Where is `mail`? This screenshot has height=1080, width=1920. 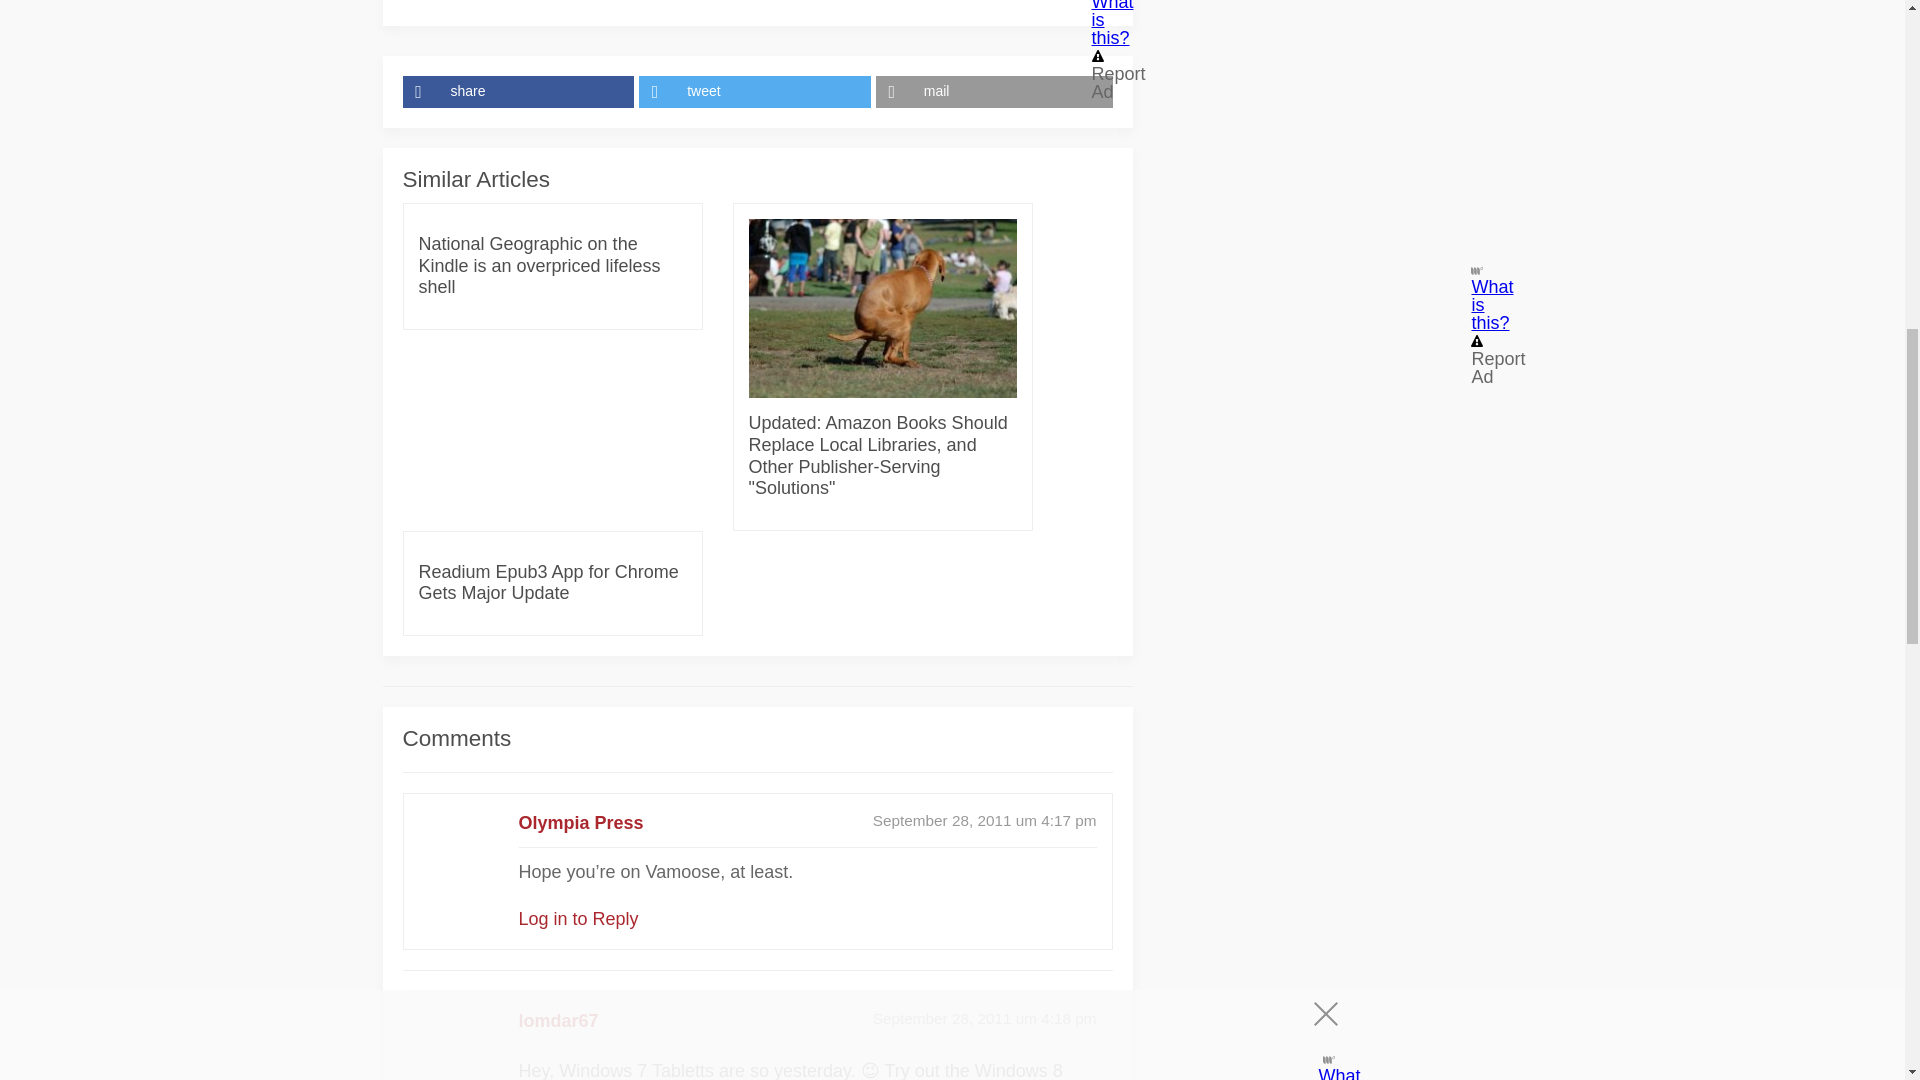 mail is located at coordinates (994, 92).